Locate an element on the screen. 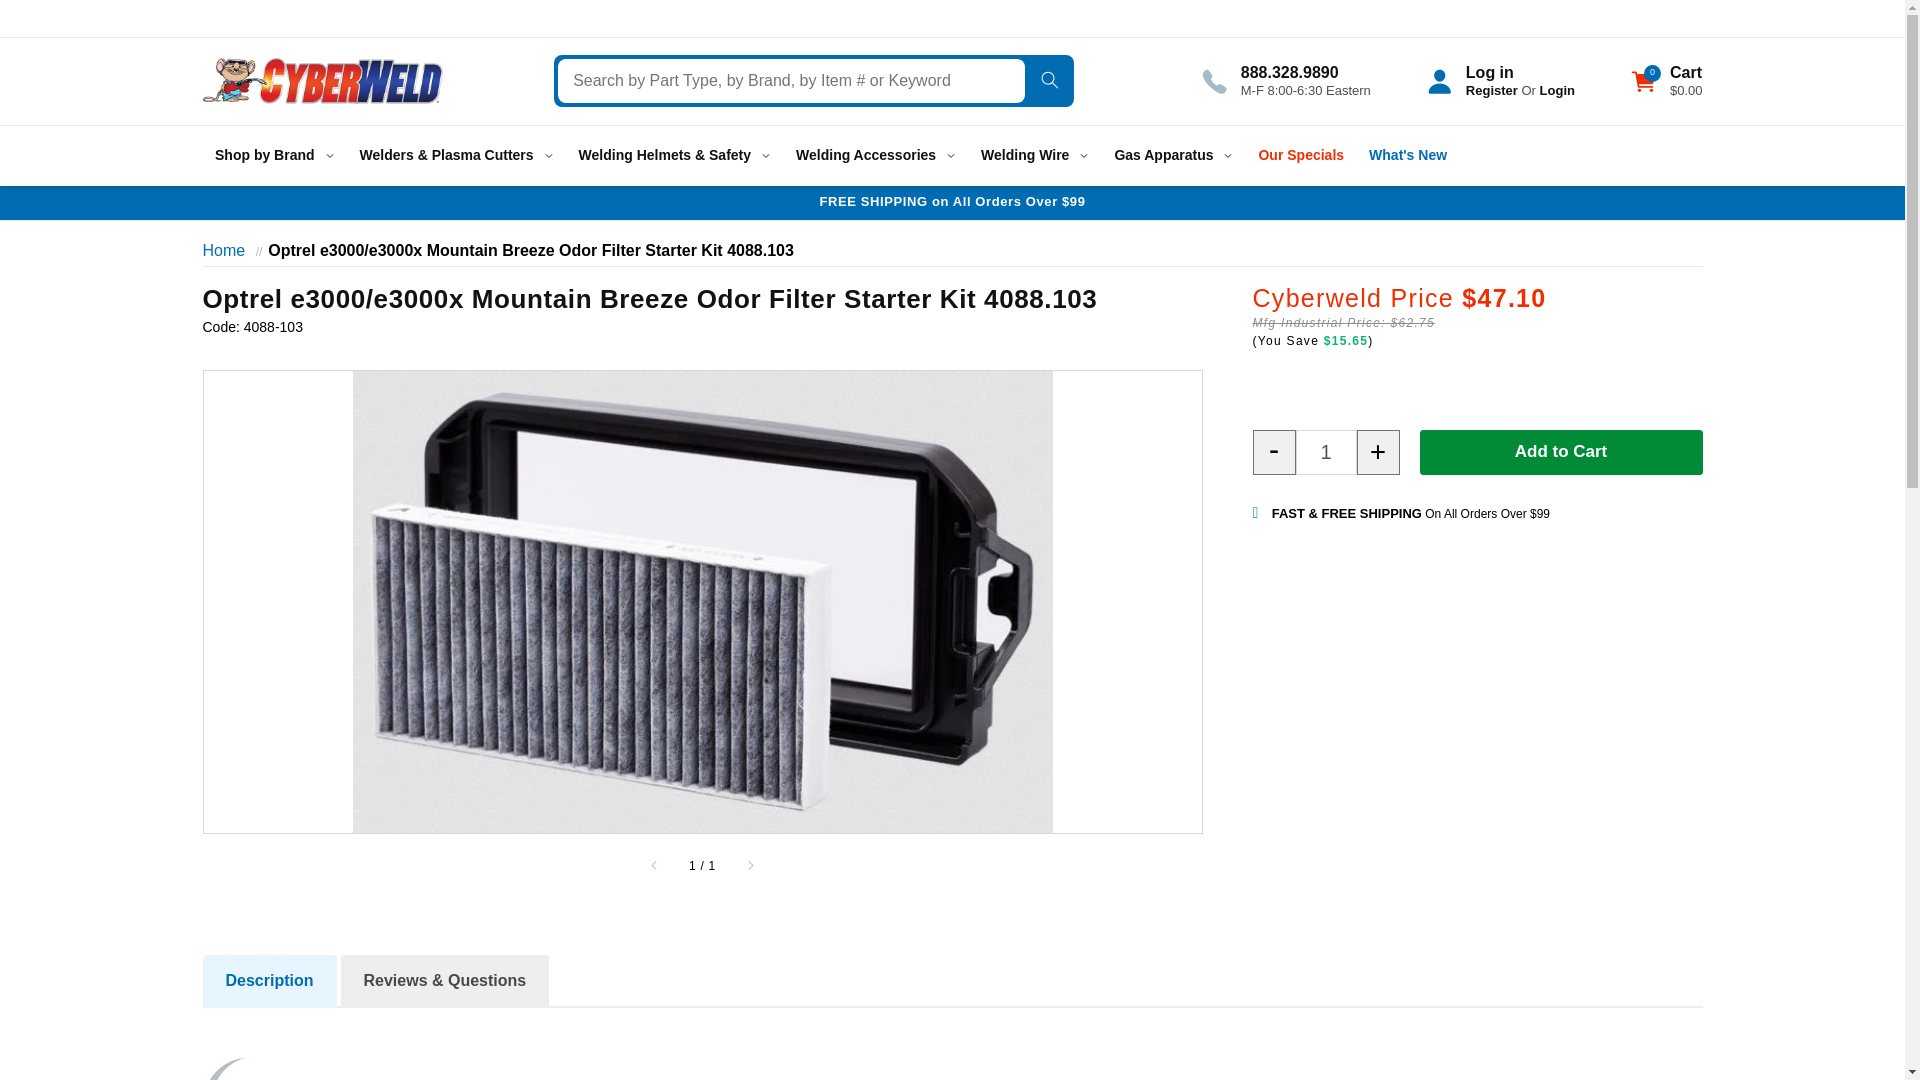  Shop by Brand is located at coordinates (274, 156).